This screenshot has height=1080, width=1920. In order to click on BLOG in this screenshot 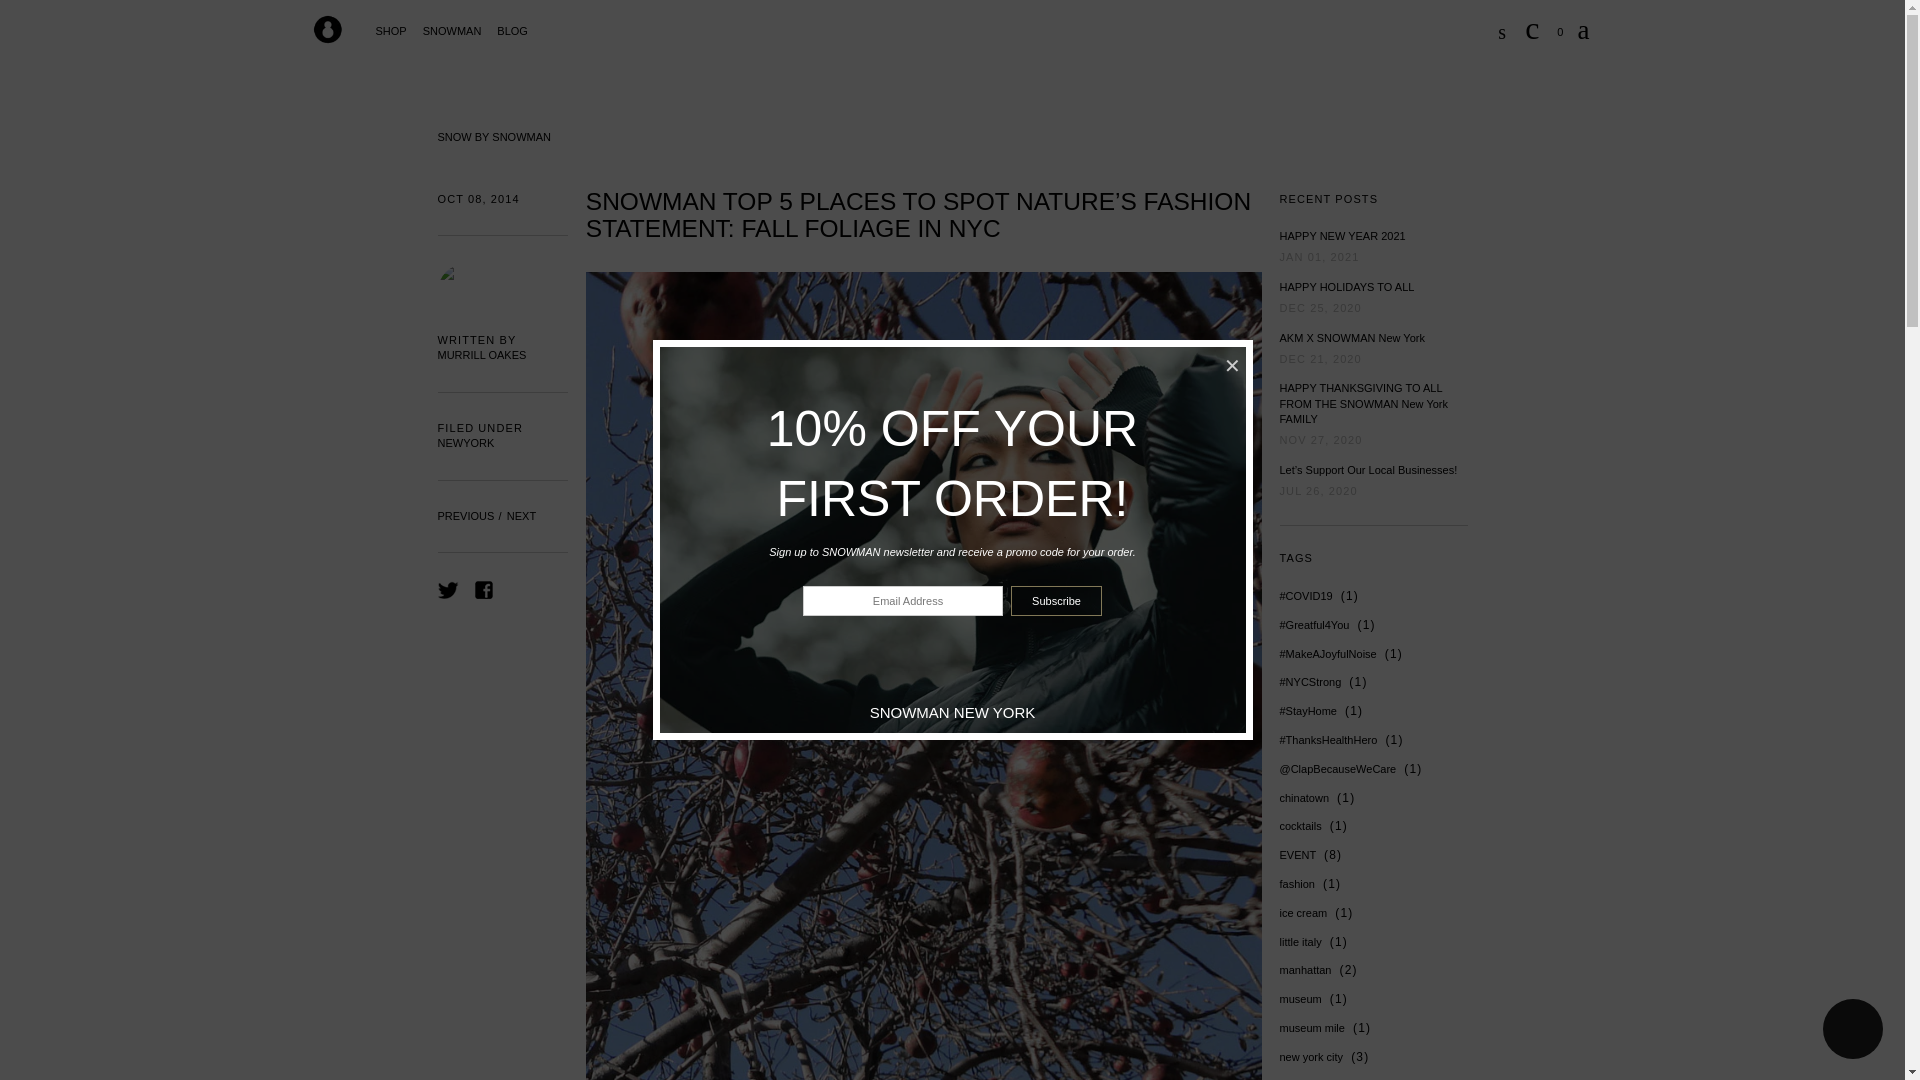, I will do `click(512, 32)`.